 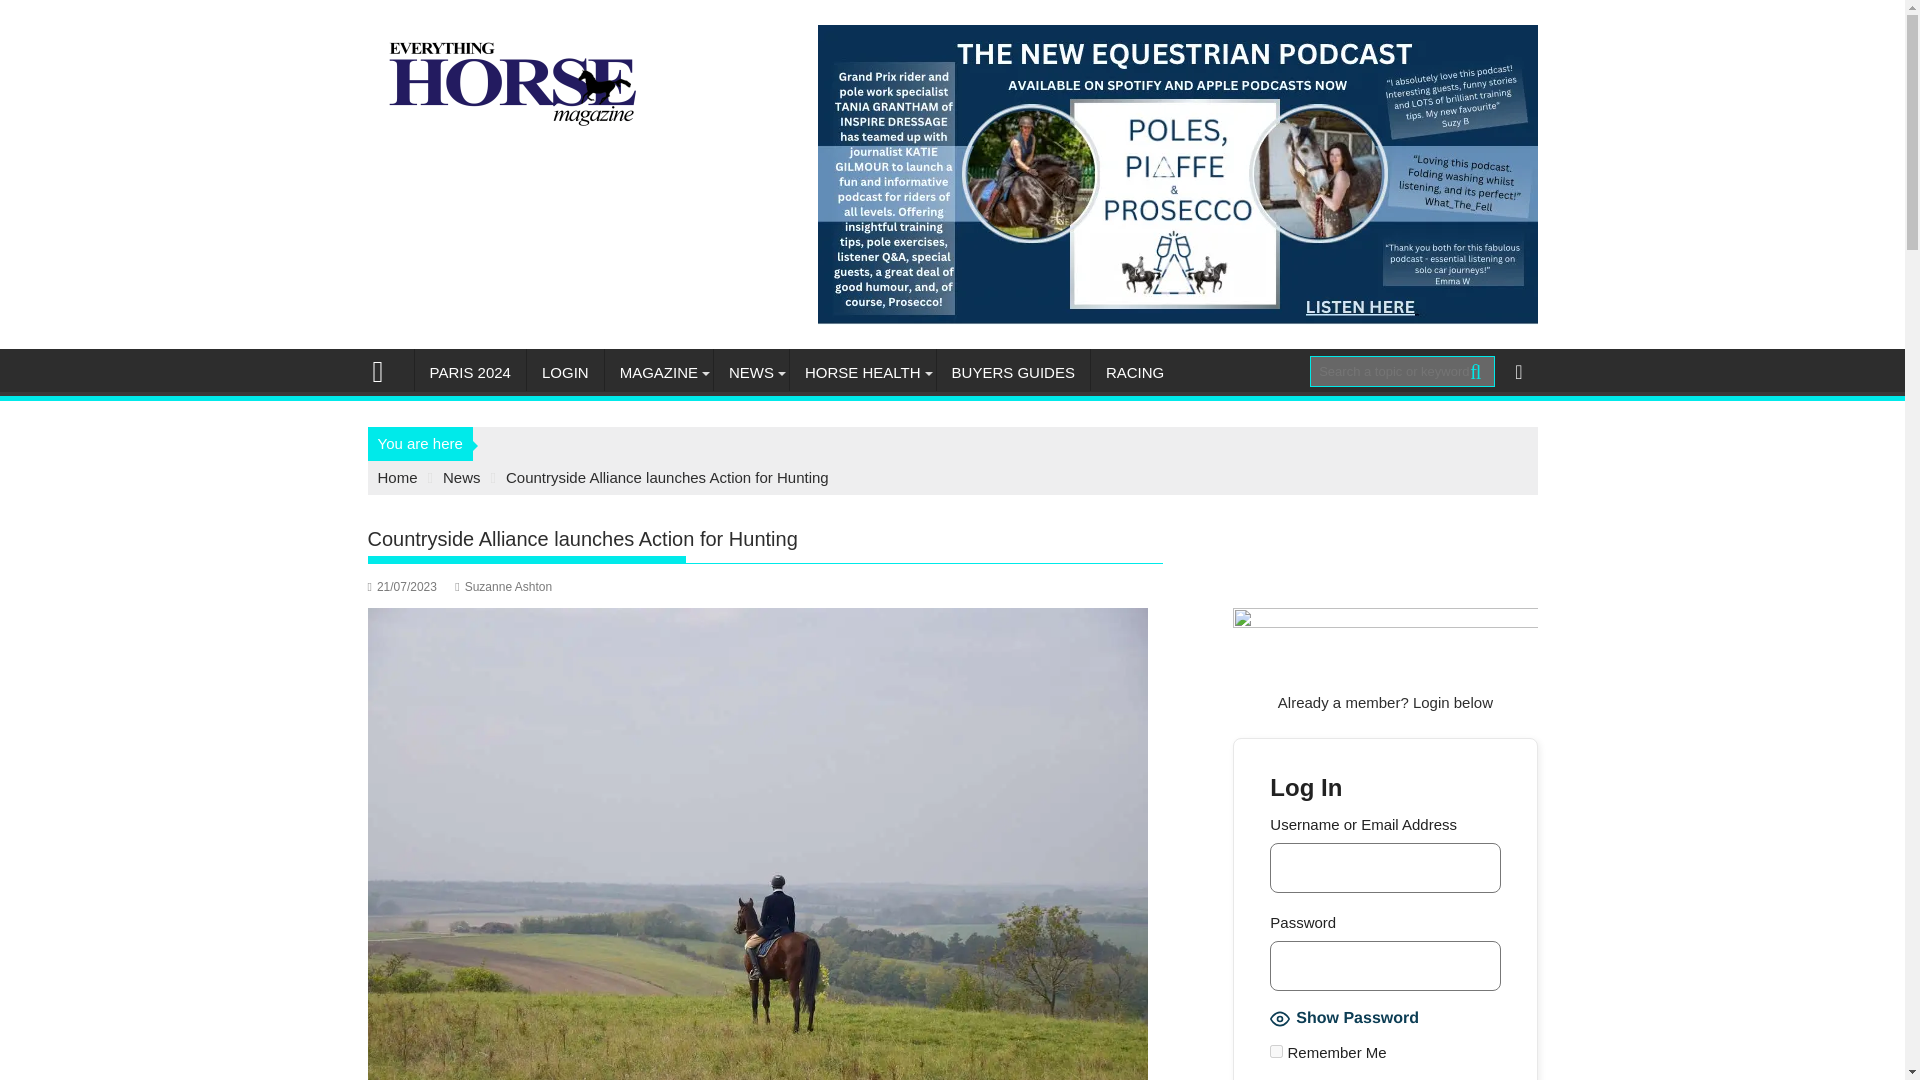 What do you see at coordinates (658, 372) in the screenshot?
I see `MAGAZINE` at bounding box center [658, 372].